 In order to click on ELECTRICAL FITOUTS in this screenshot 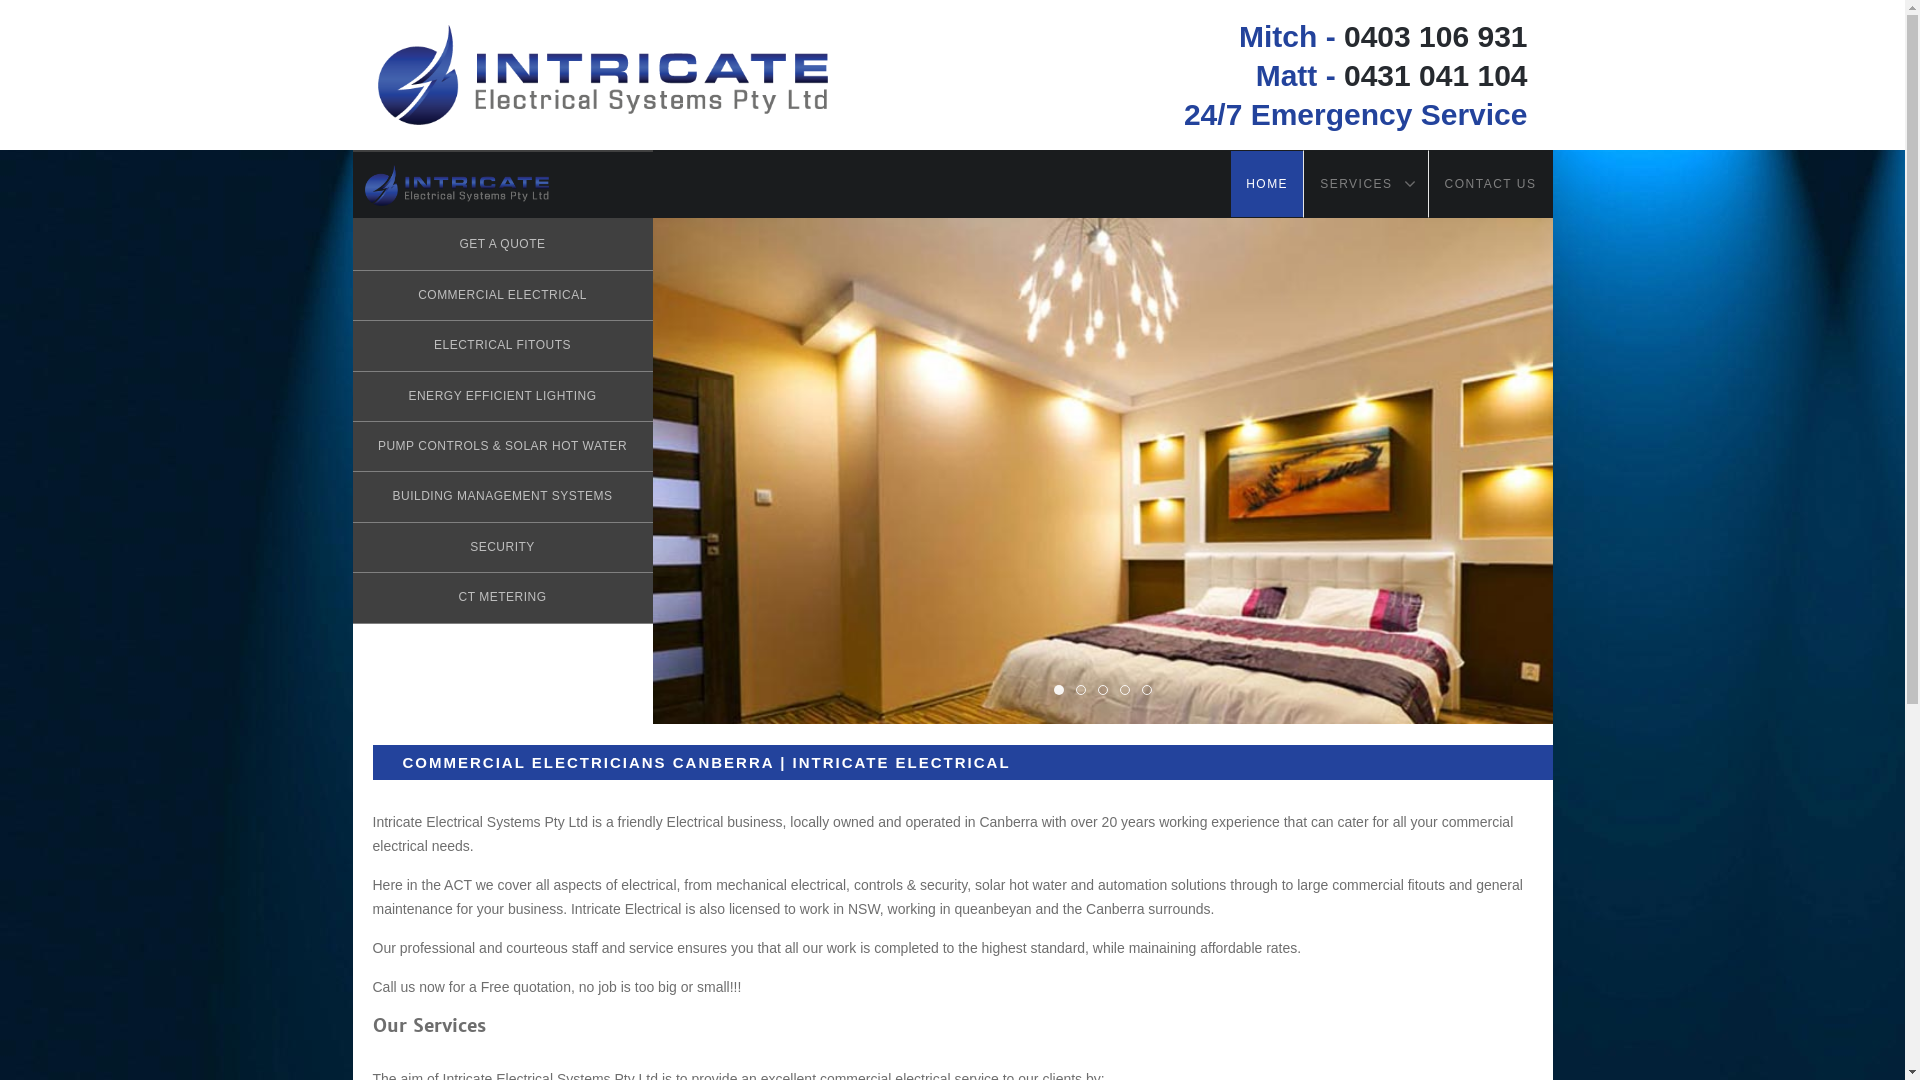, I will do `click(502, 346)`.